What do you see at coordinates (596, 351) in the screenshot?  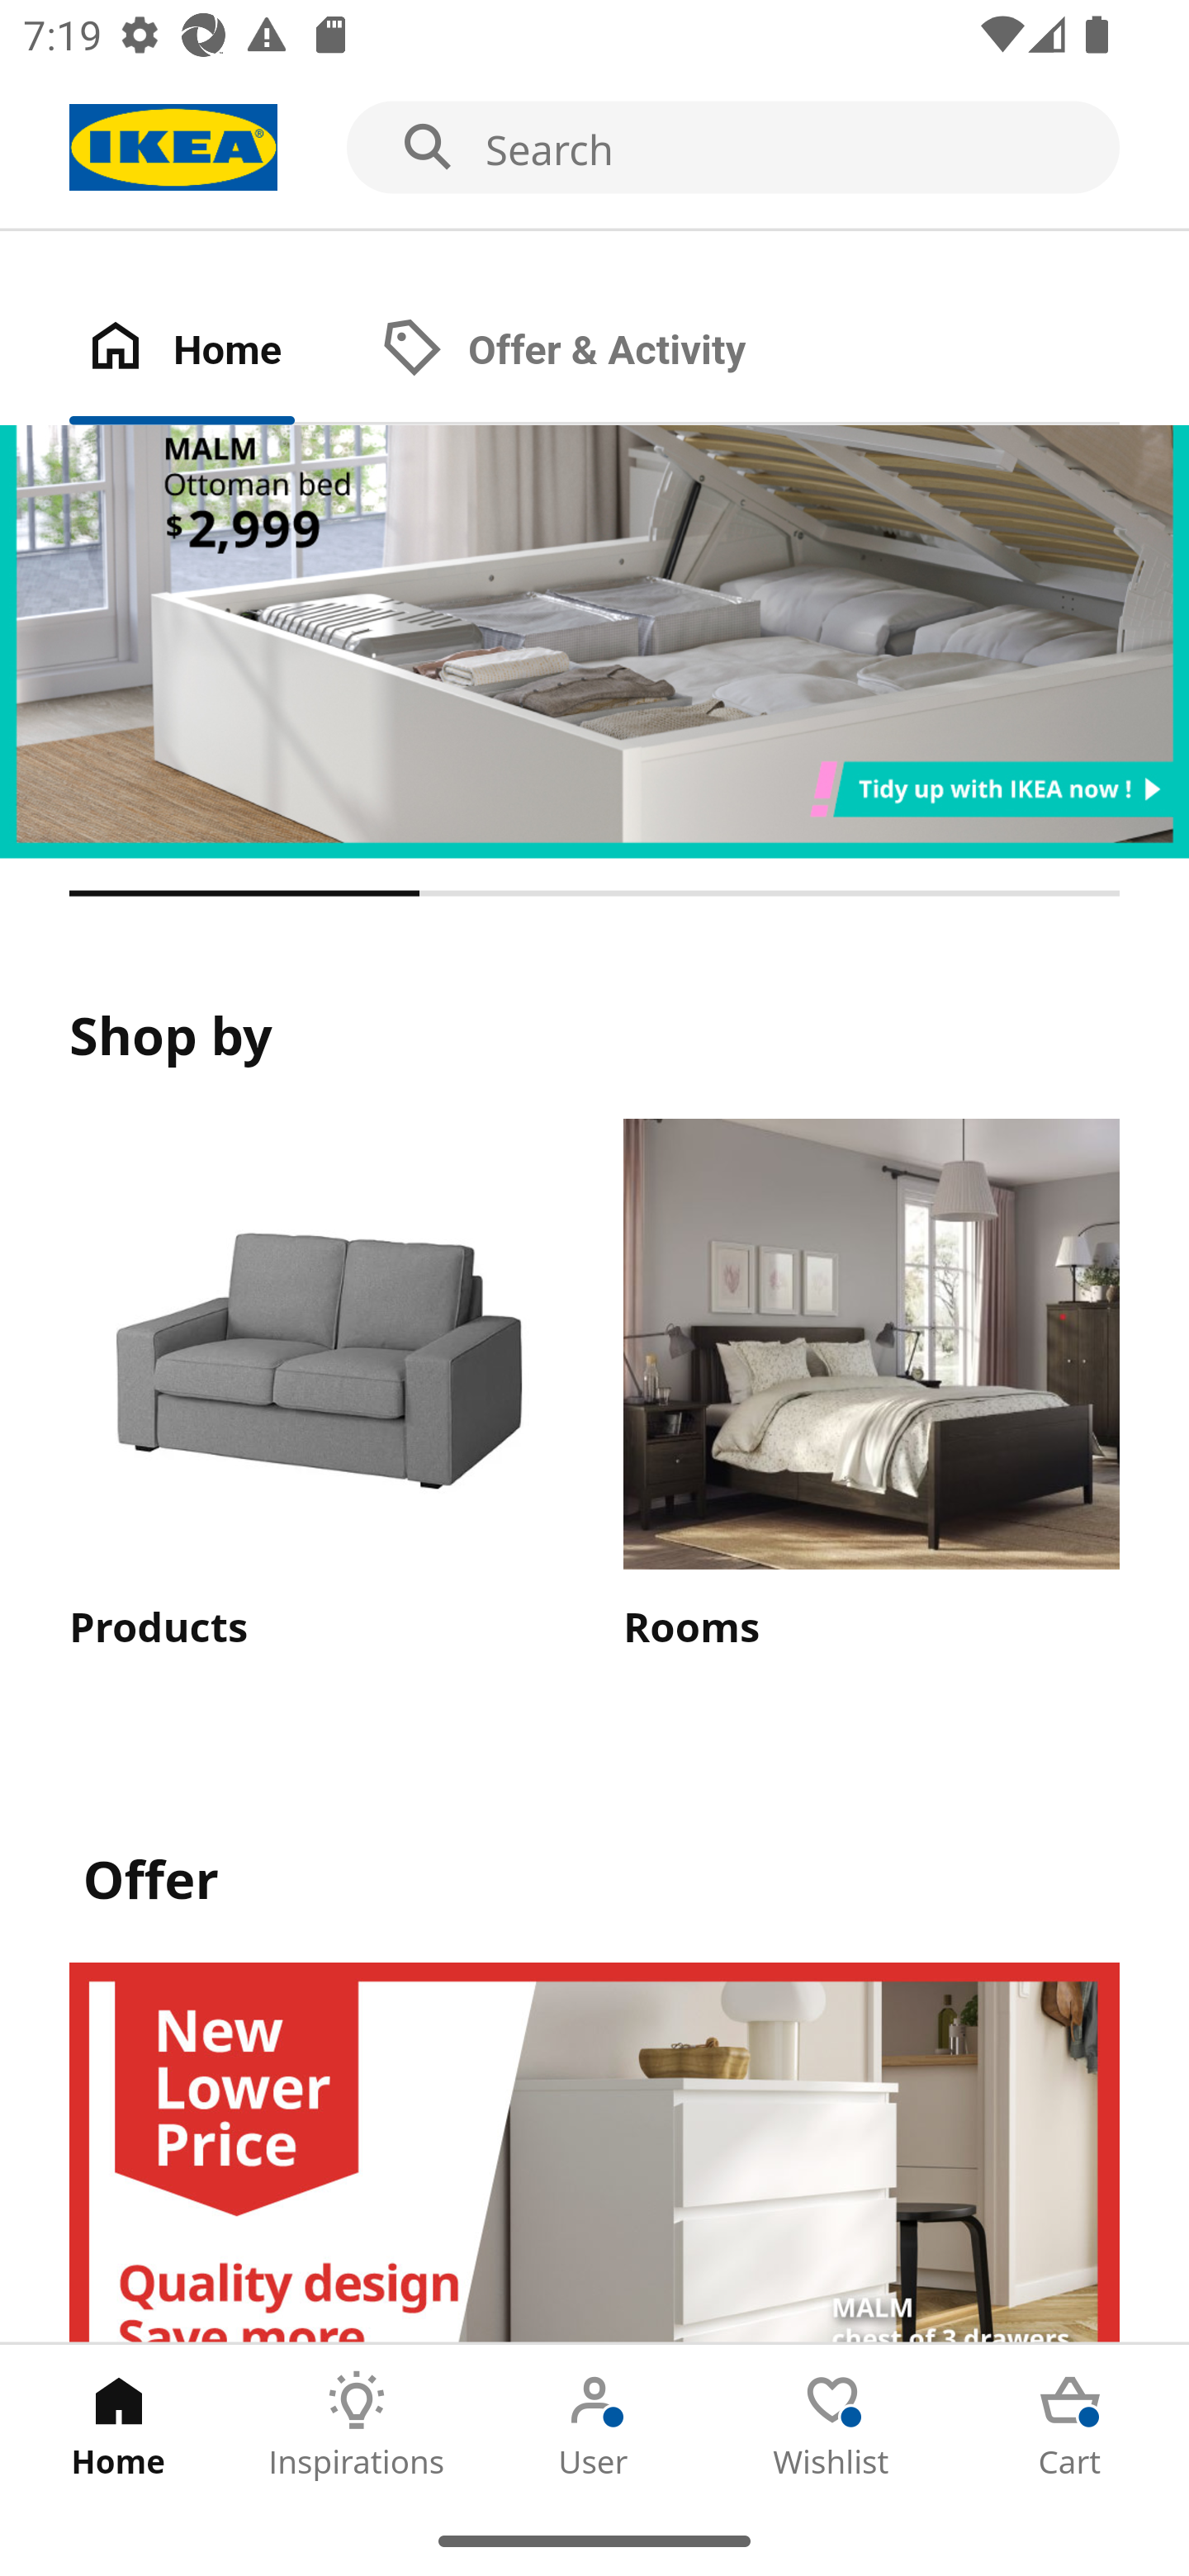 I see `Offer & Activity
Tab 2 of 2` at bounding box center [596, 351].